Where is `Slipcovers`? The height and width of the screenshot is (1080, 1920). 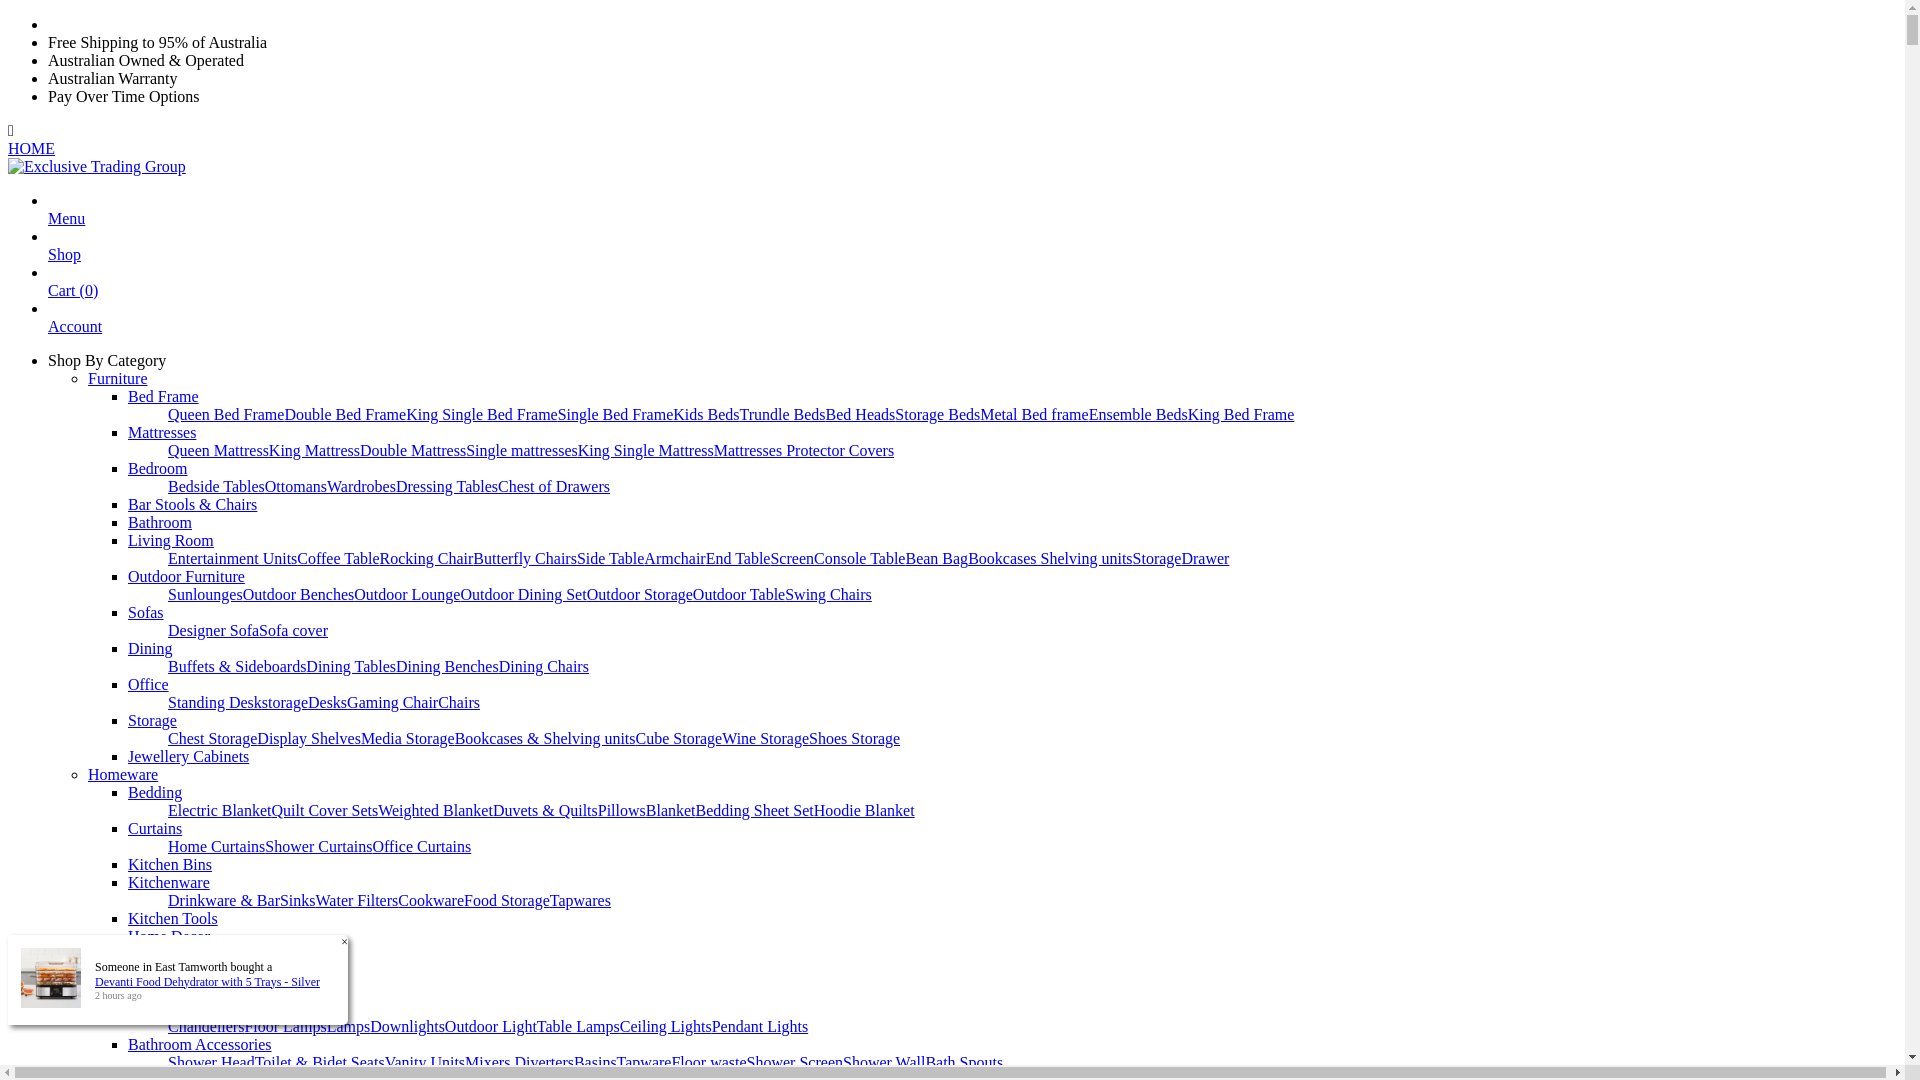 Slipcovers is located at coordinates (202, 990).